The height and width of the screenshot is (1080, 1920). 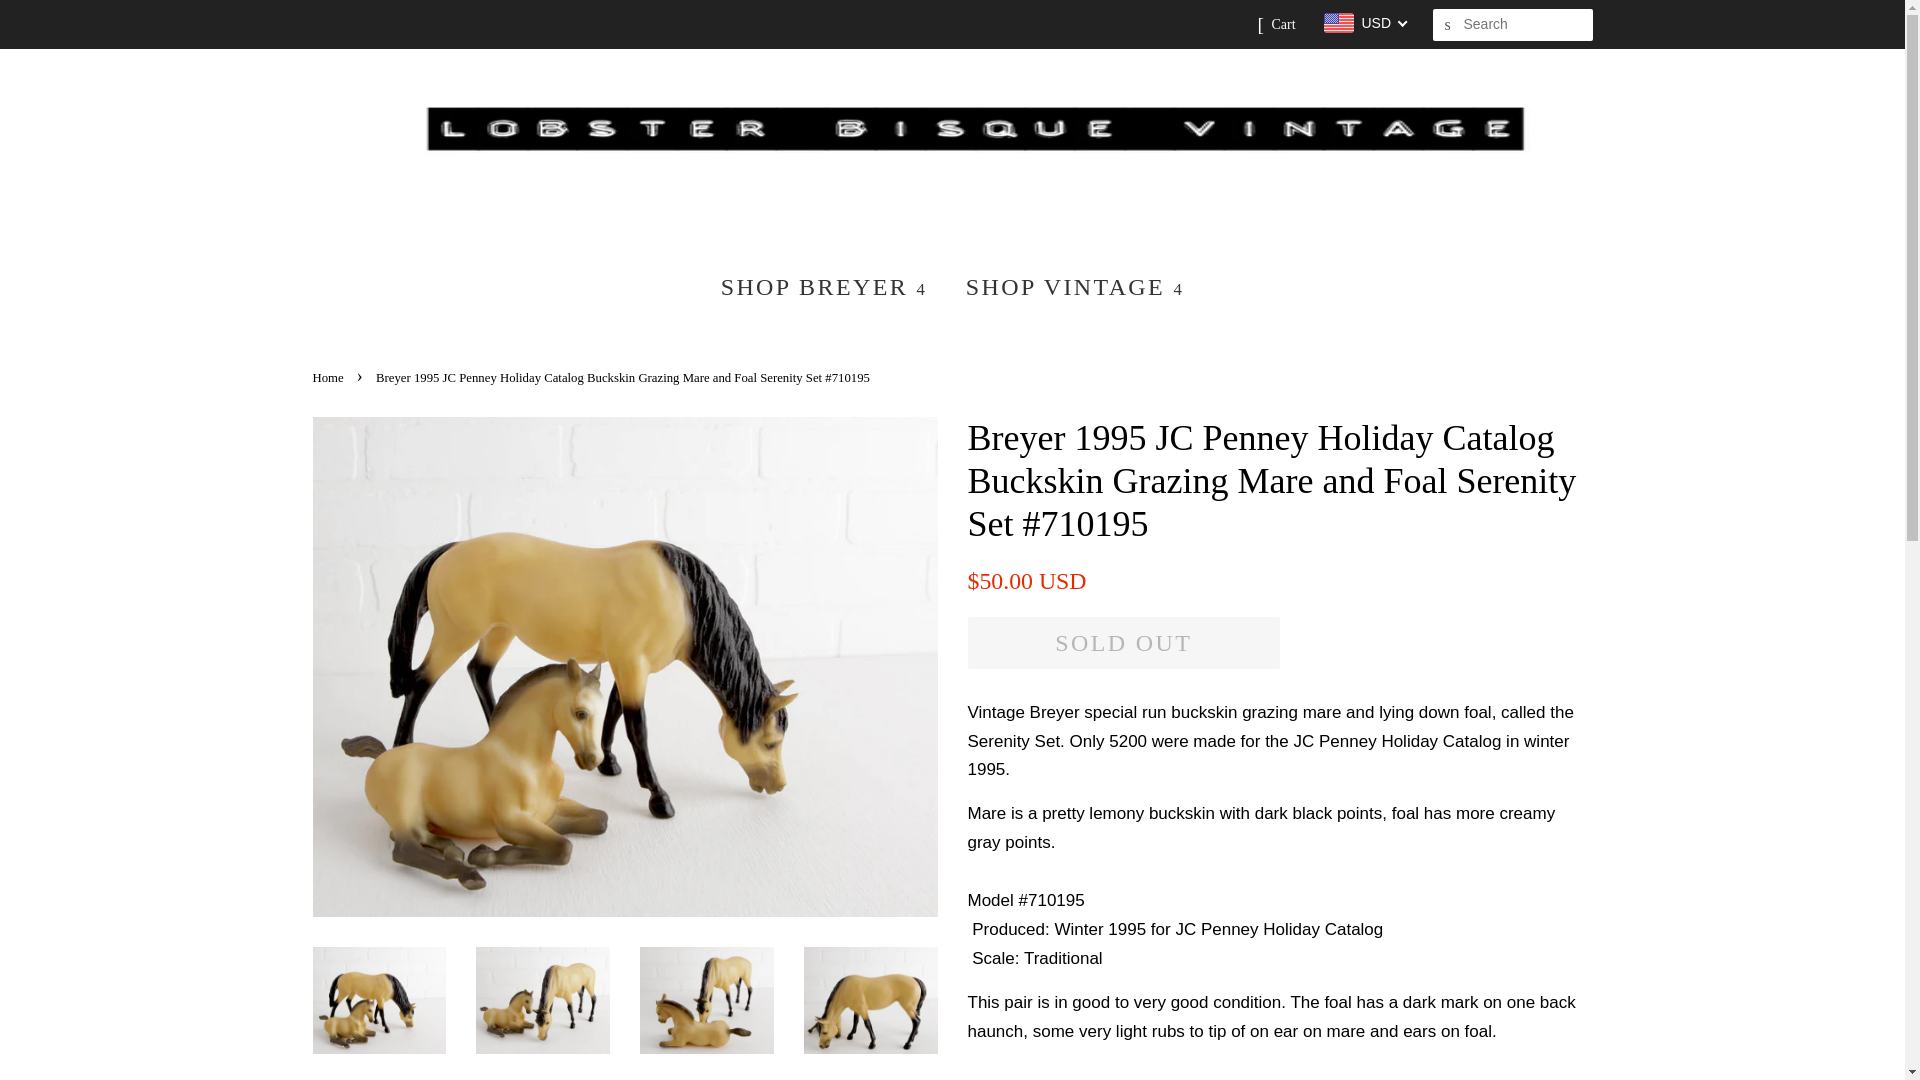 I want to click on SOLD OUT, so click(x=1124, y=642).